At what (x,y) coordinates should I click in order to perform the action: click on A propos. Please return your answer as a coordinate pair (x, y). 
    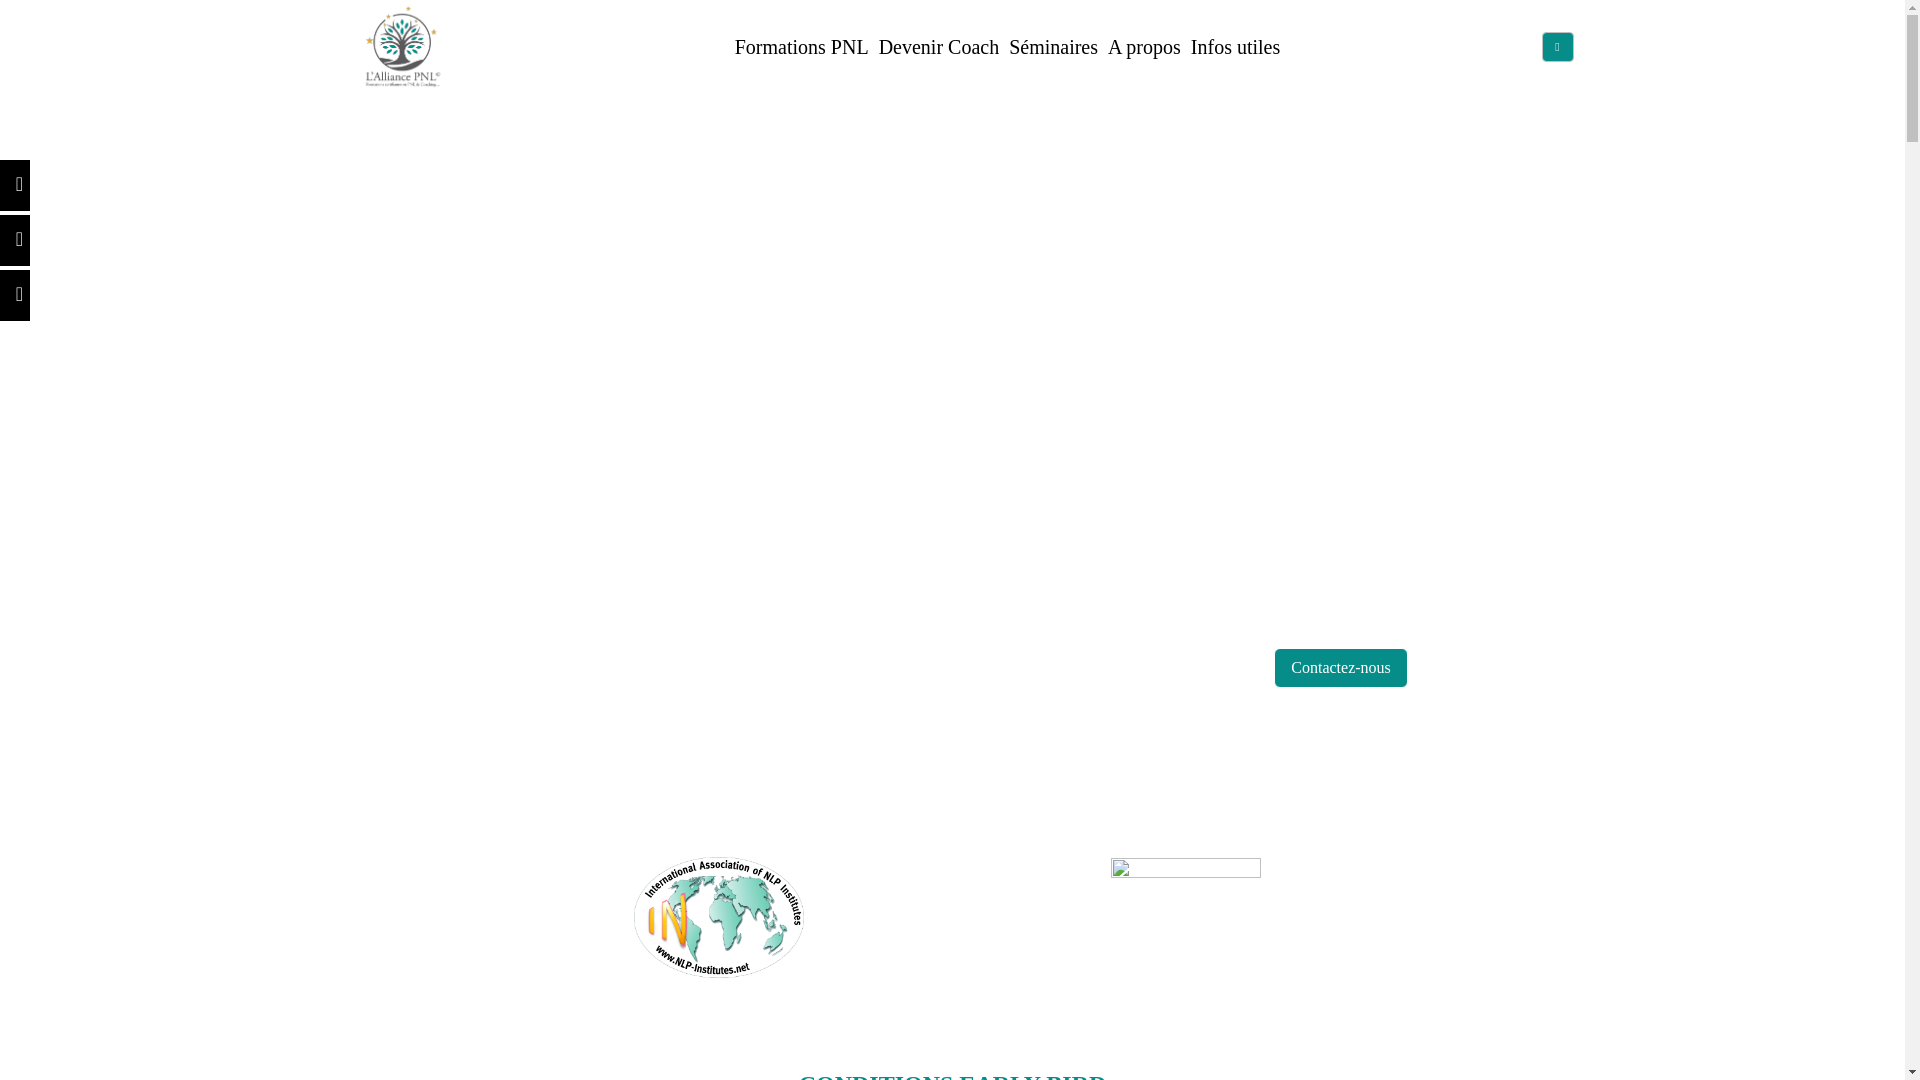
    Looking at the image, I should click on (1144, 47).